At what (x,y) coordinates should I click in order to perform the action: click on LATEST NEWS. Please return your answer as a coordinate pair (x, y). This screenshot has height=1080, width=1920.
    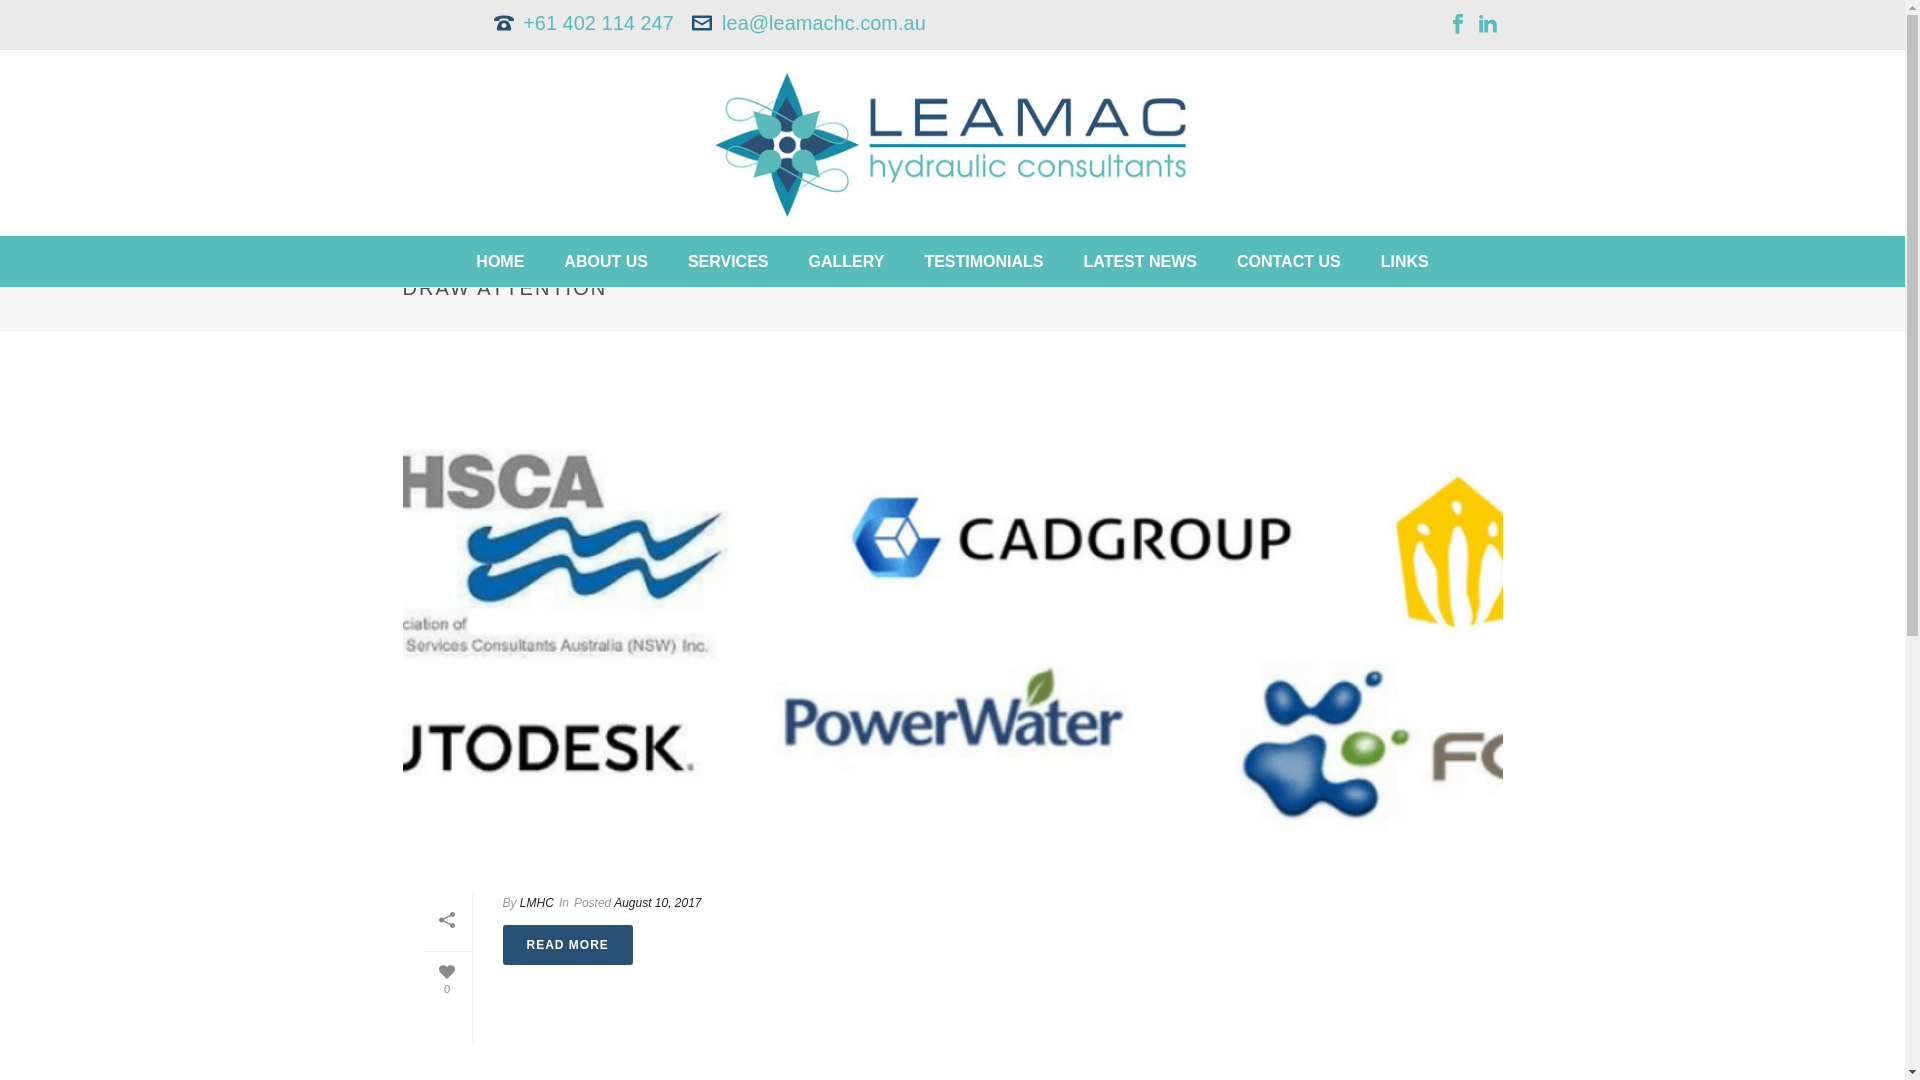
    Looking at the image, I should click on (1140, 262).